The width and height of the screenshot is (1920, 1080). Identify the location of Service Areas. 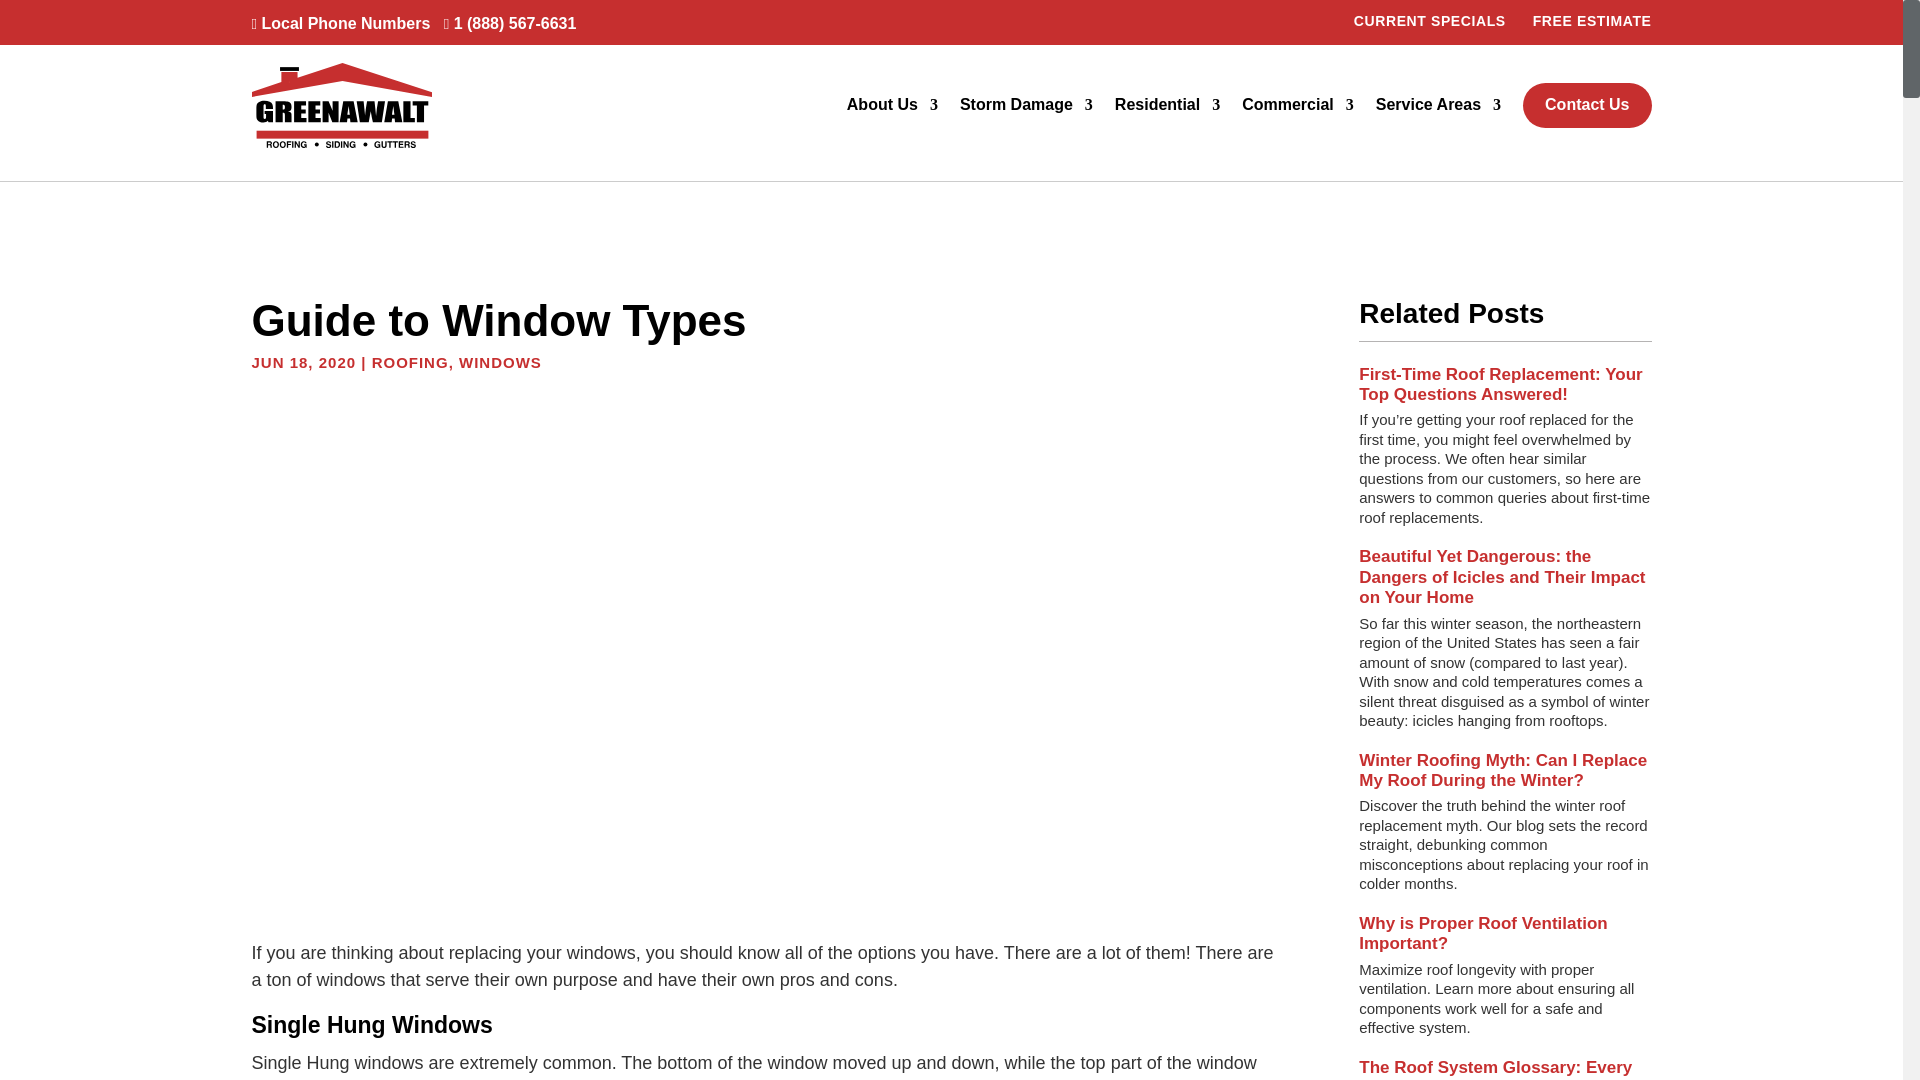
(1438, 105).